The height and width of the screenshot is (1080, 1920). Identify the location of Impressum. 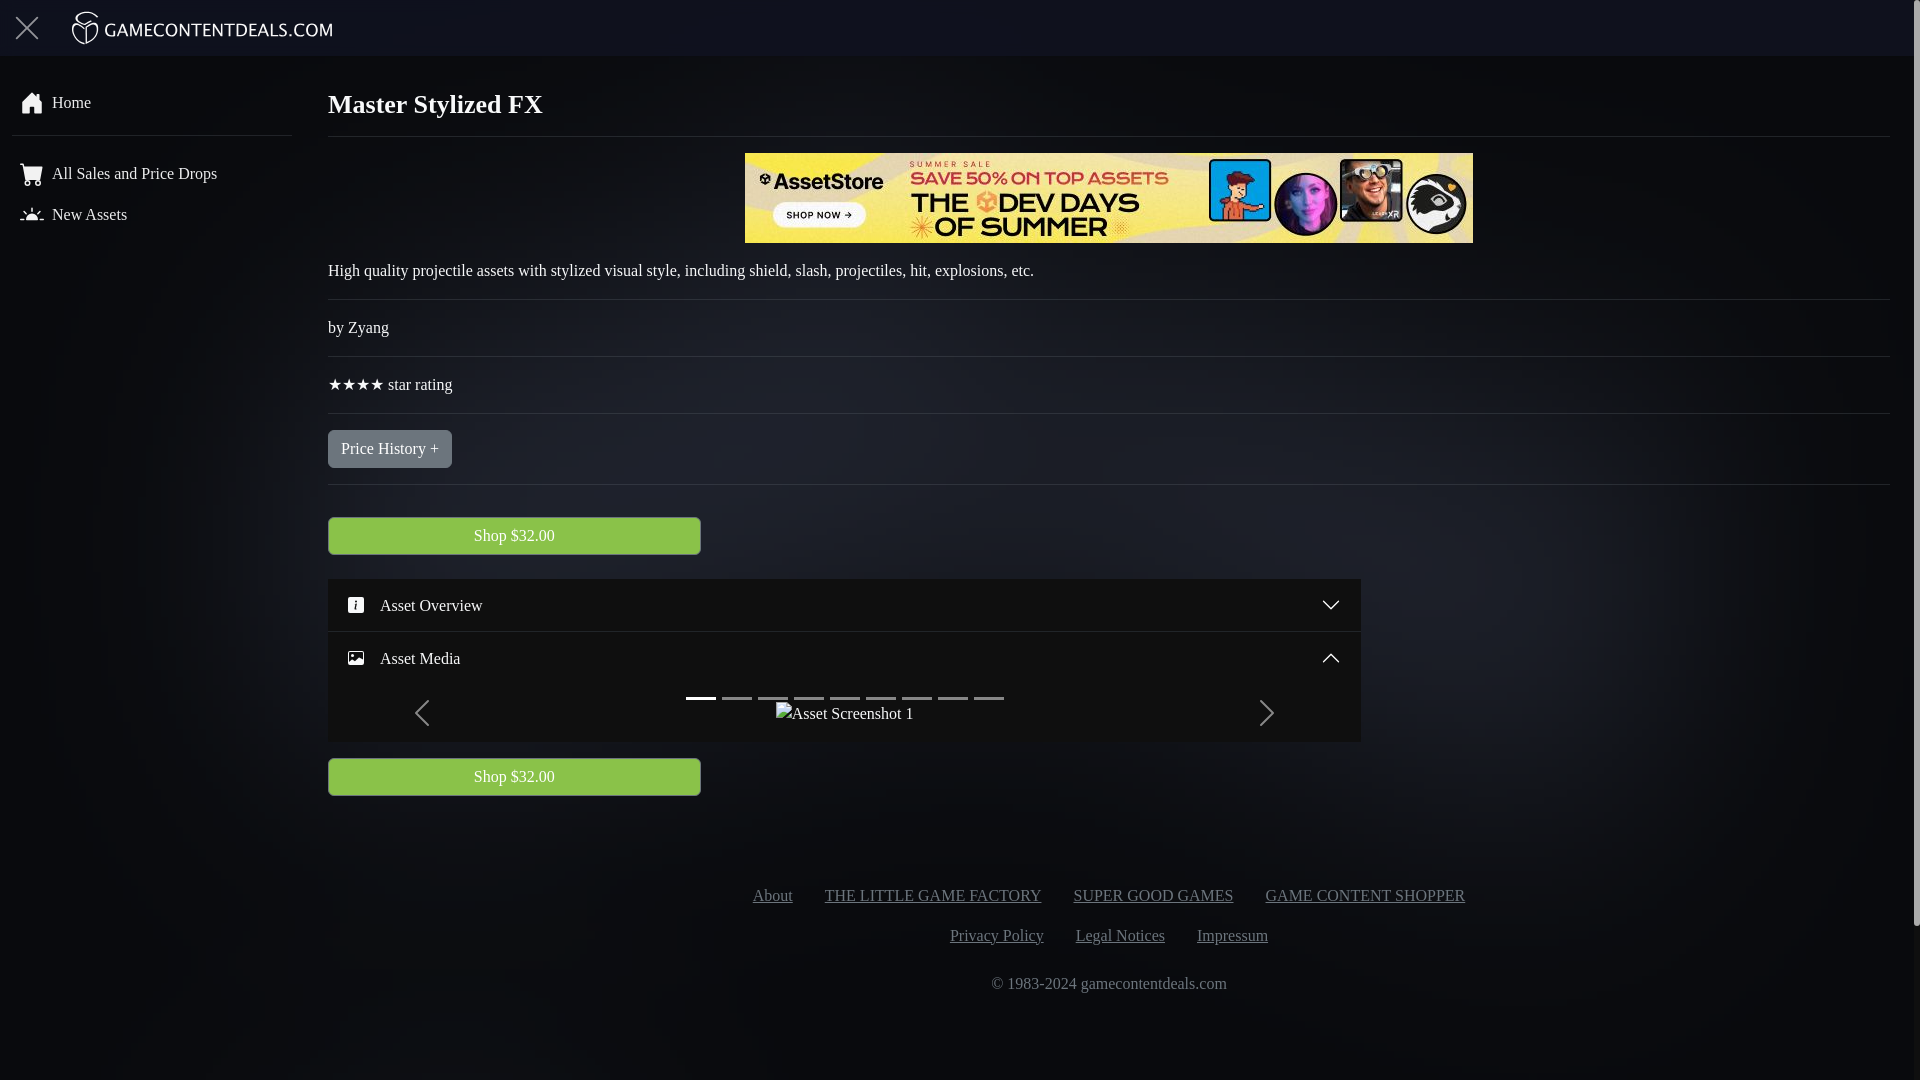
(1232, 935).